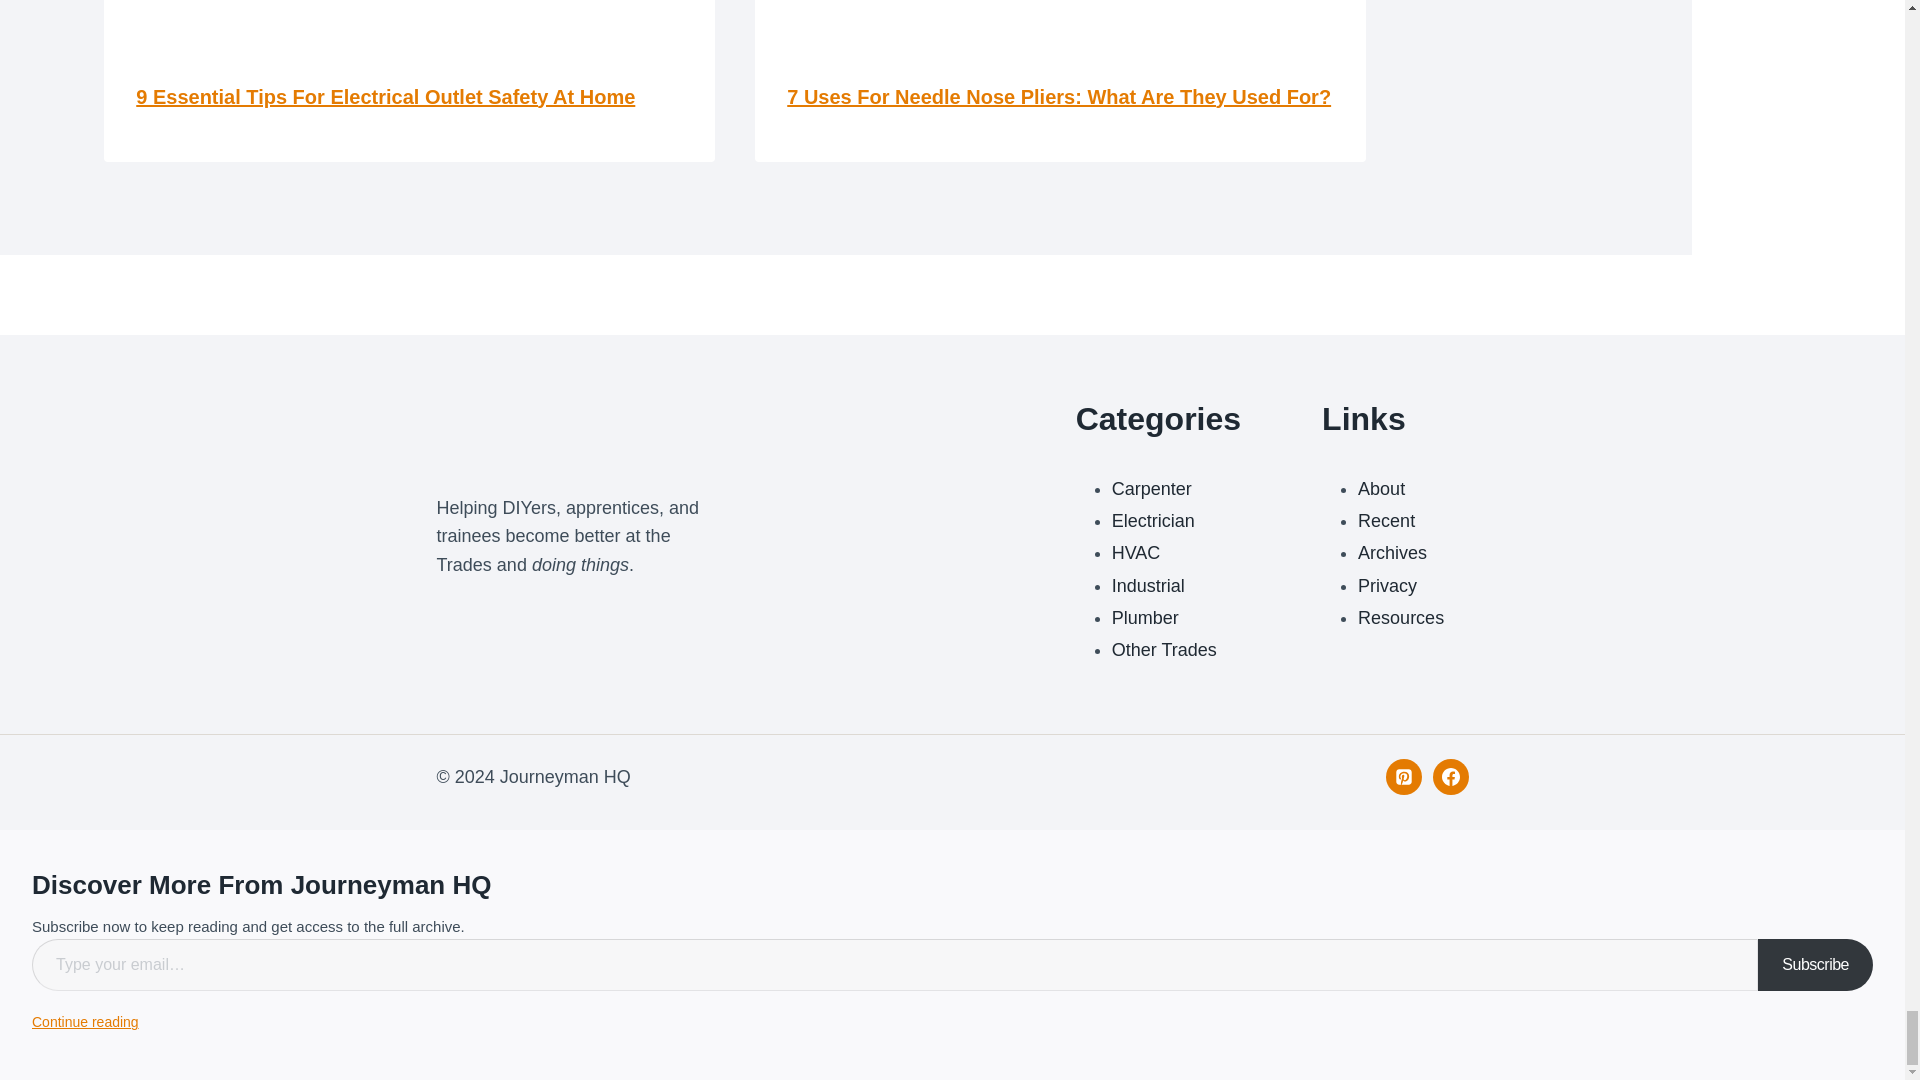 This screenshot has width=1920, height=1080. I want to click on Please fill in this field., so click(895, 965).